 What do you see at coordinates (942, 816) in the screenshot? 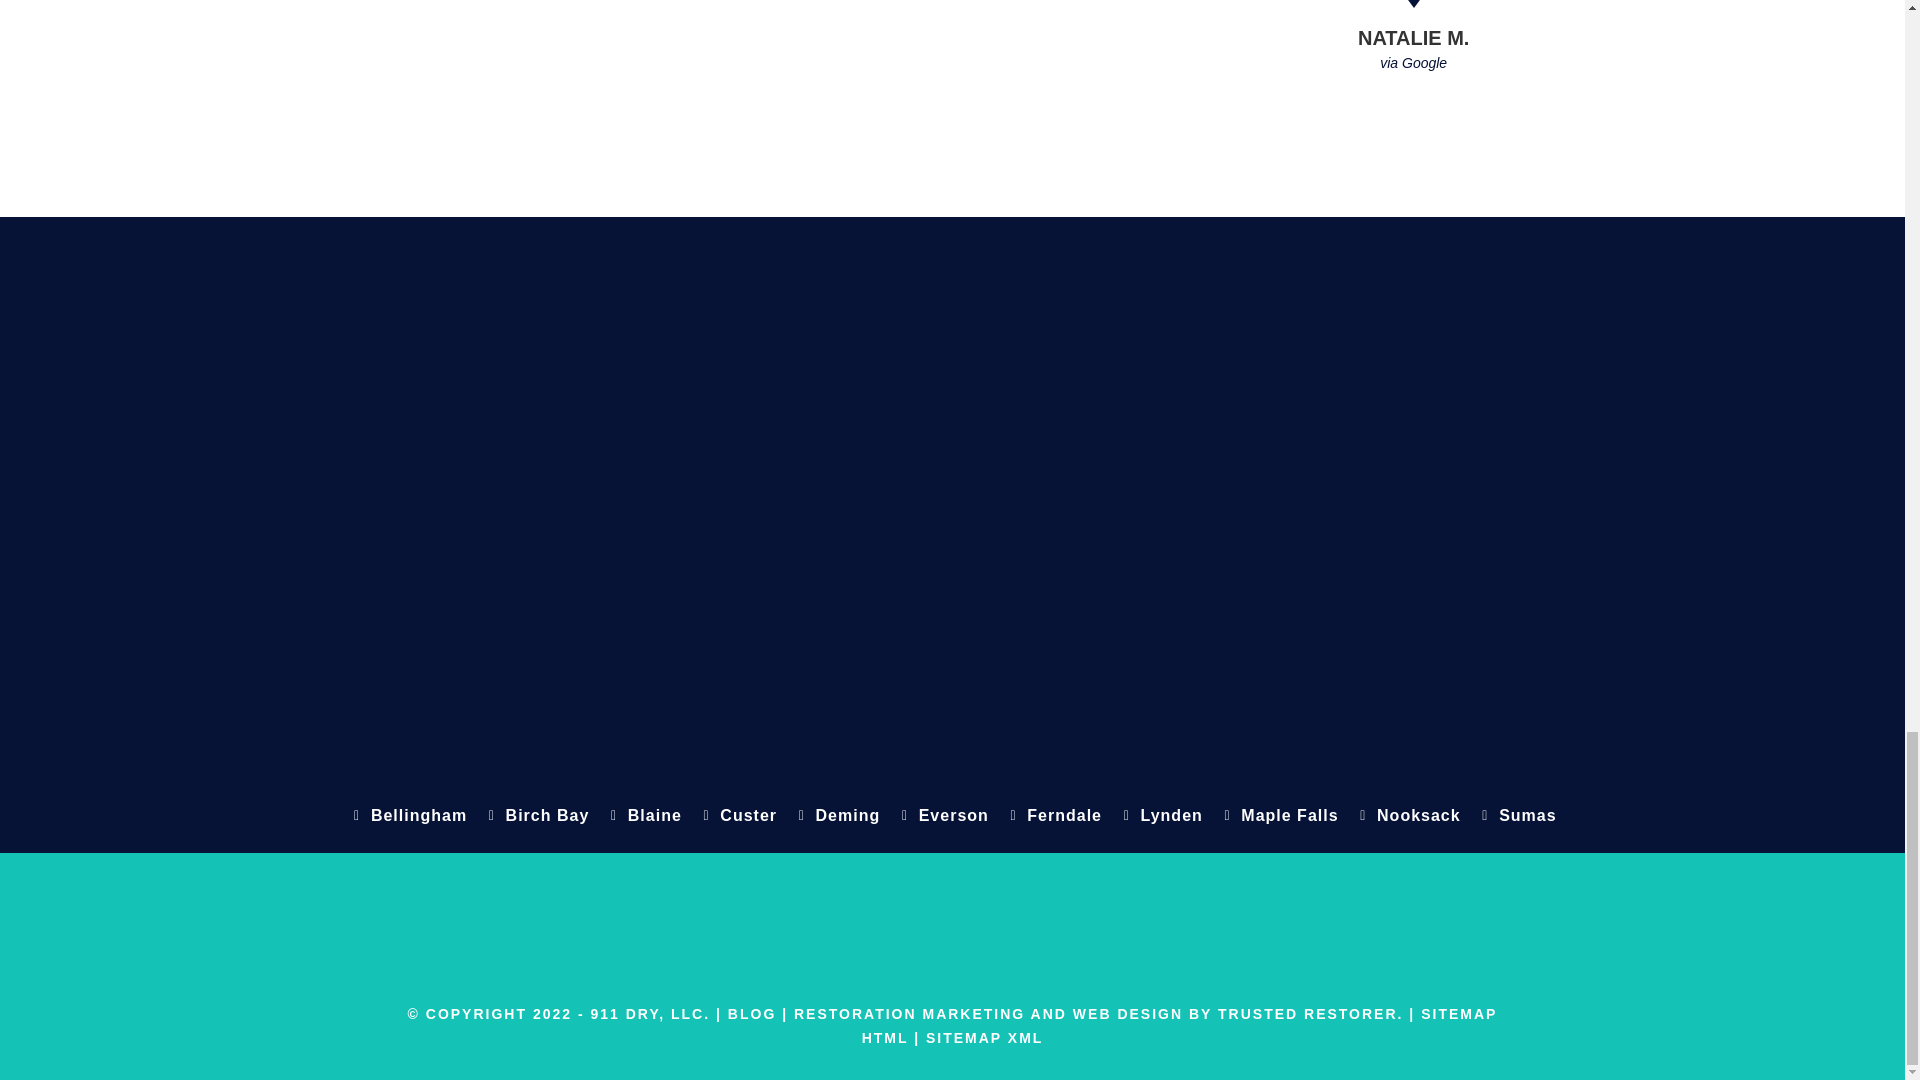
I see `Everson` at bounding box center [942, 816].